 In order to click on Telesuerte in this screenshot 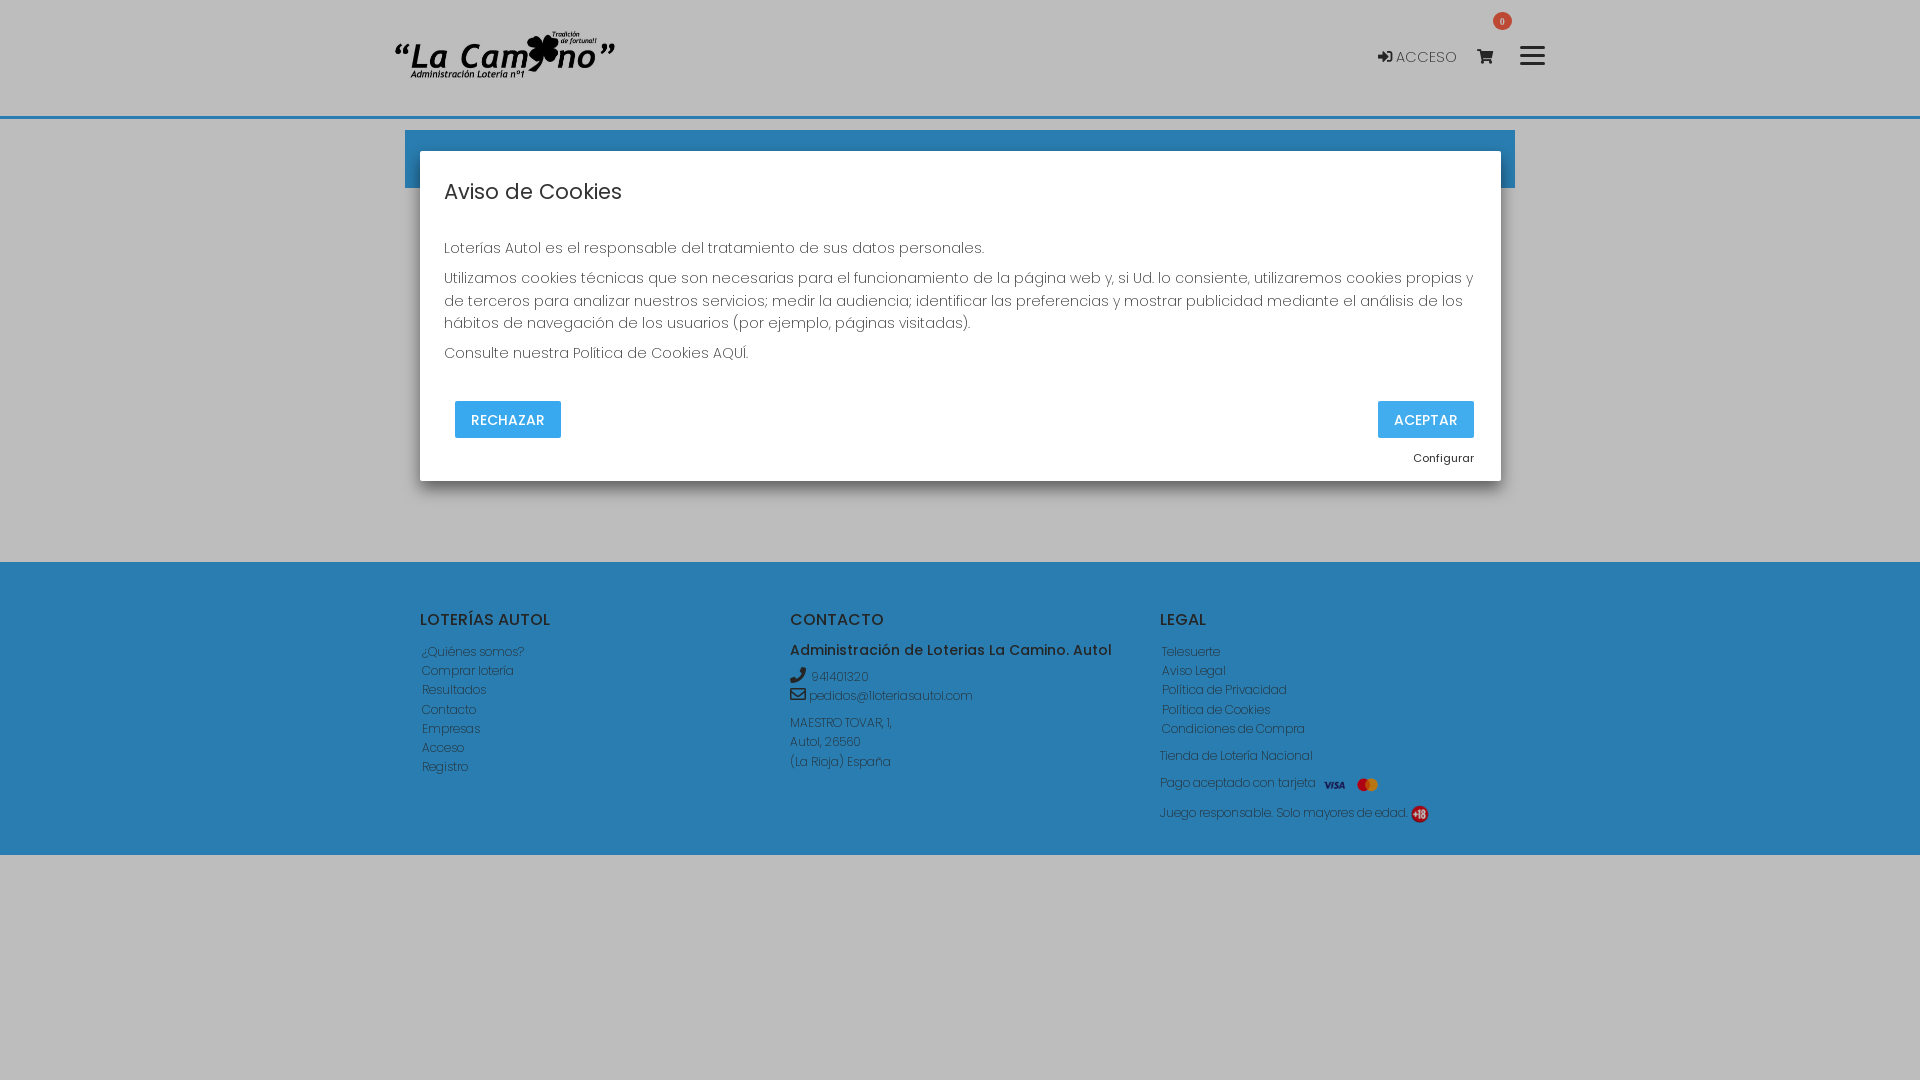, I will do `click(1191, 652)`.